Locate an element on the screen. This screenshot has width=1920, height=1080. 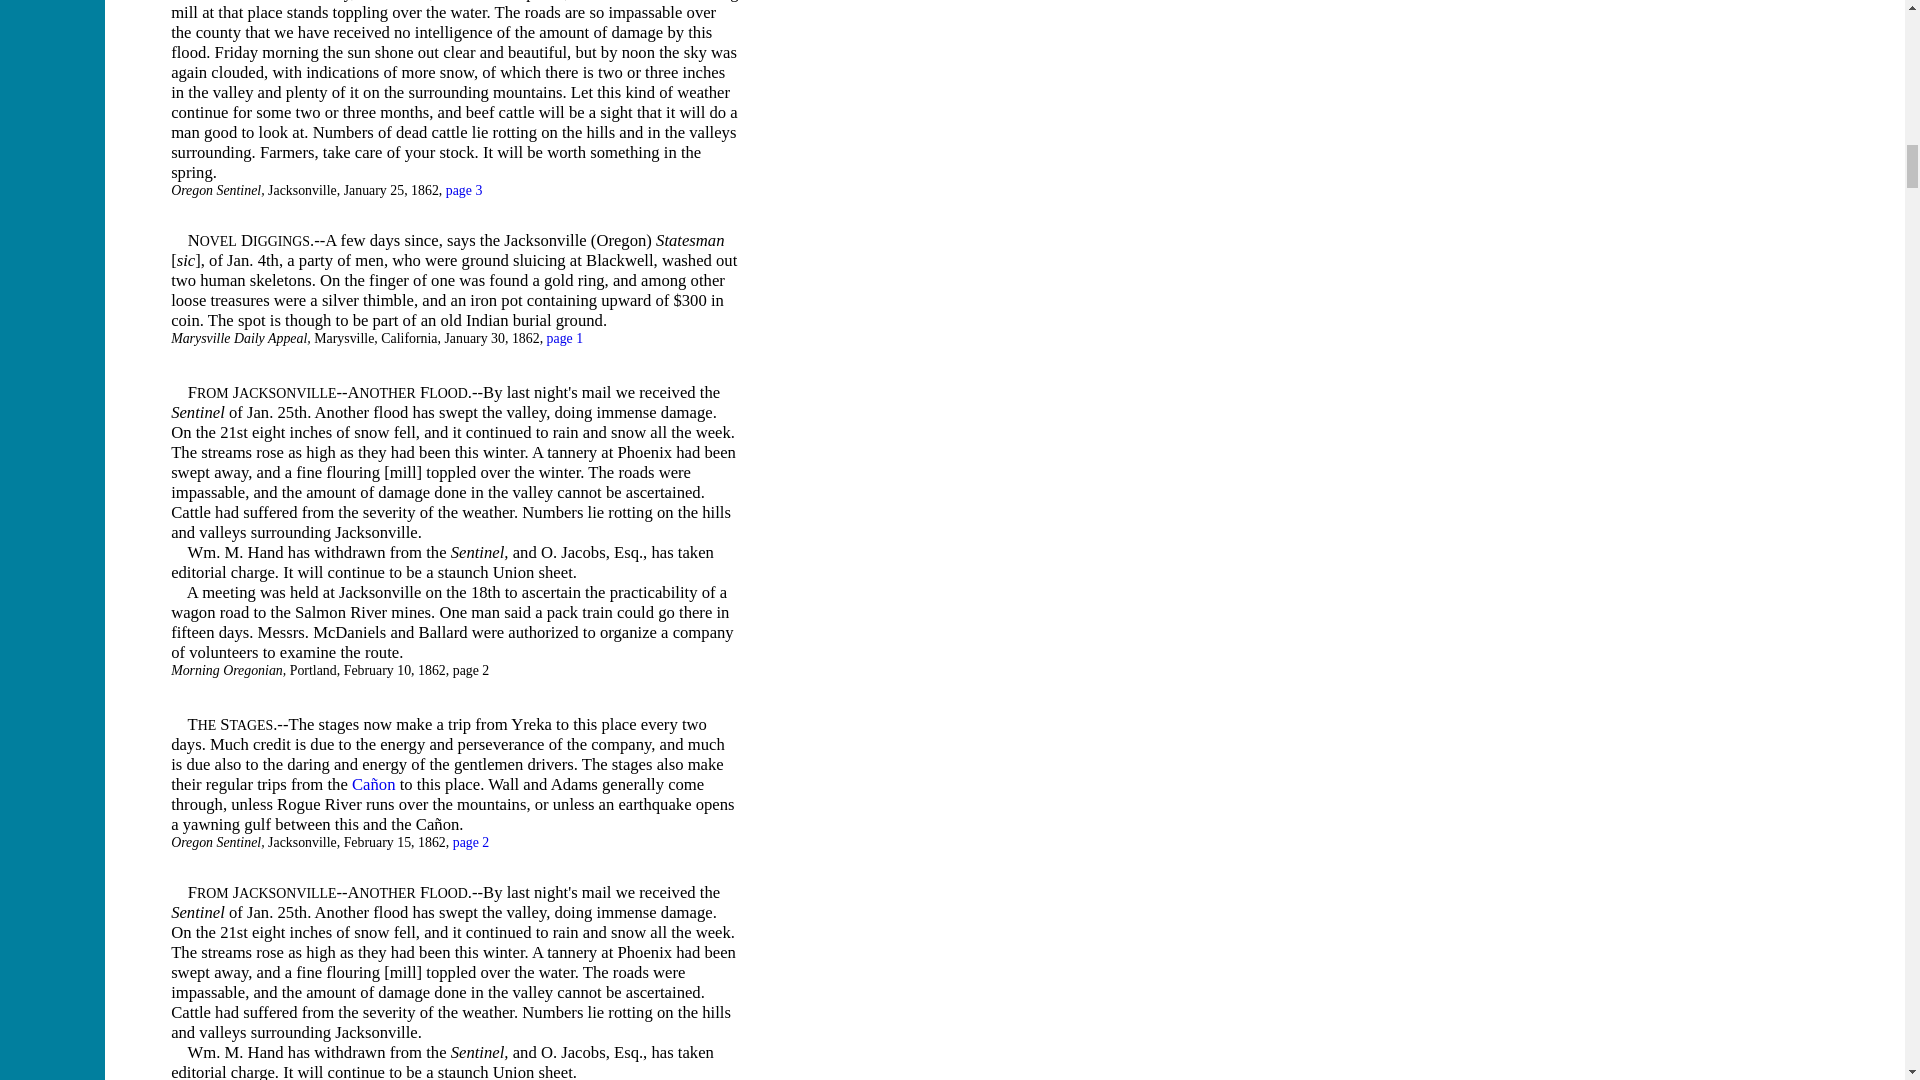
page 2 is located at coordinates (471, 842).